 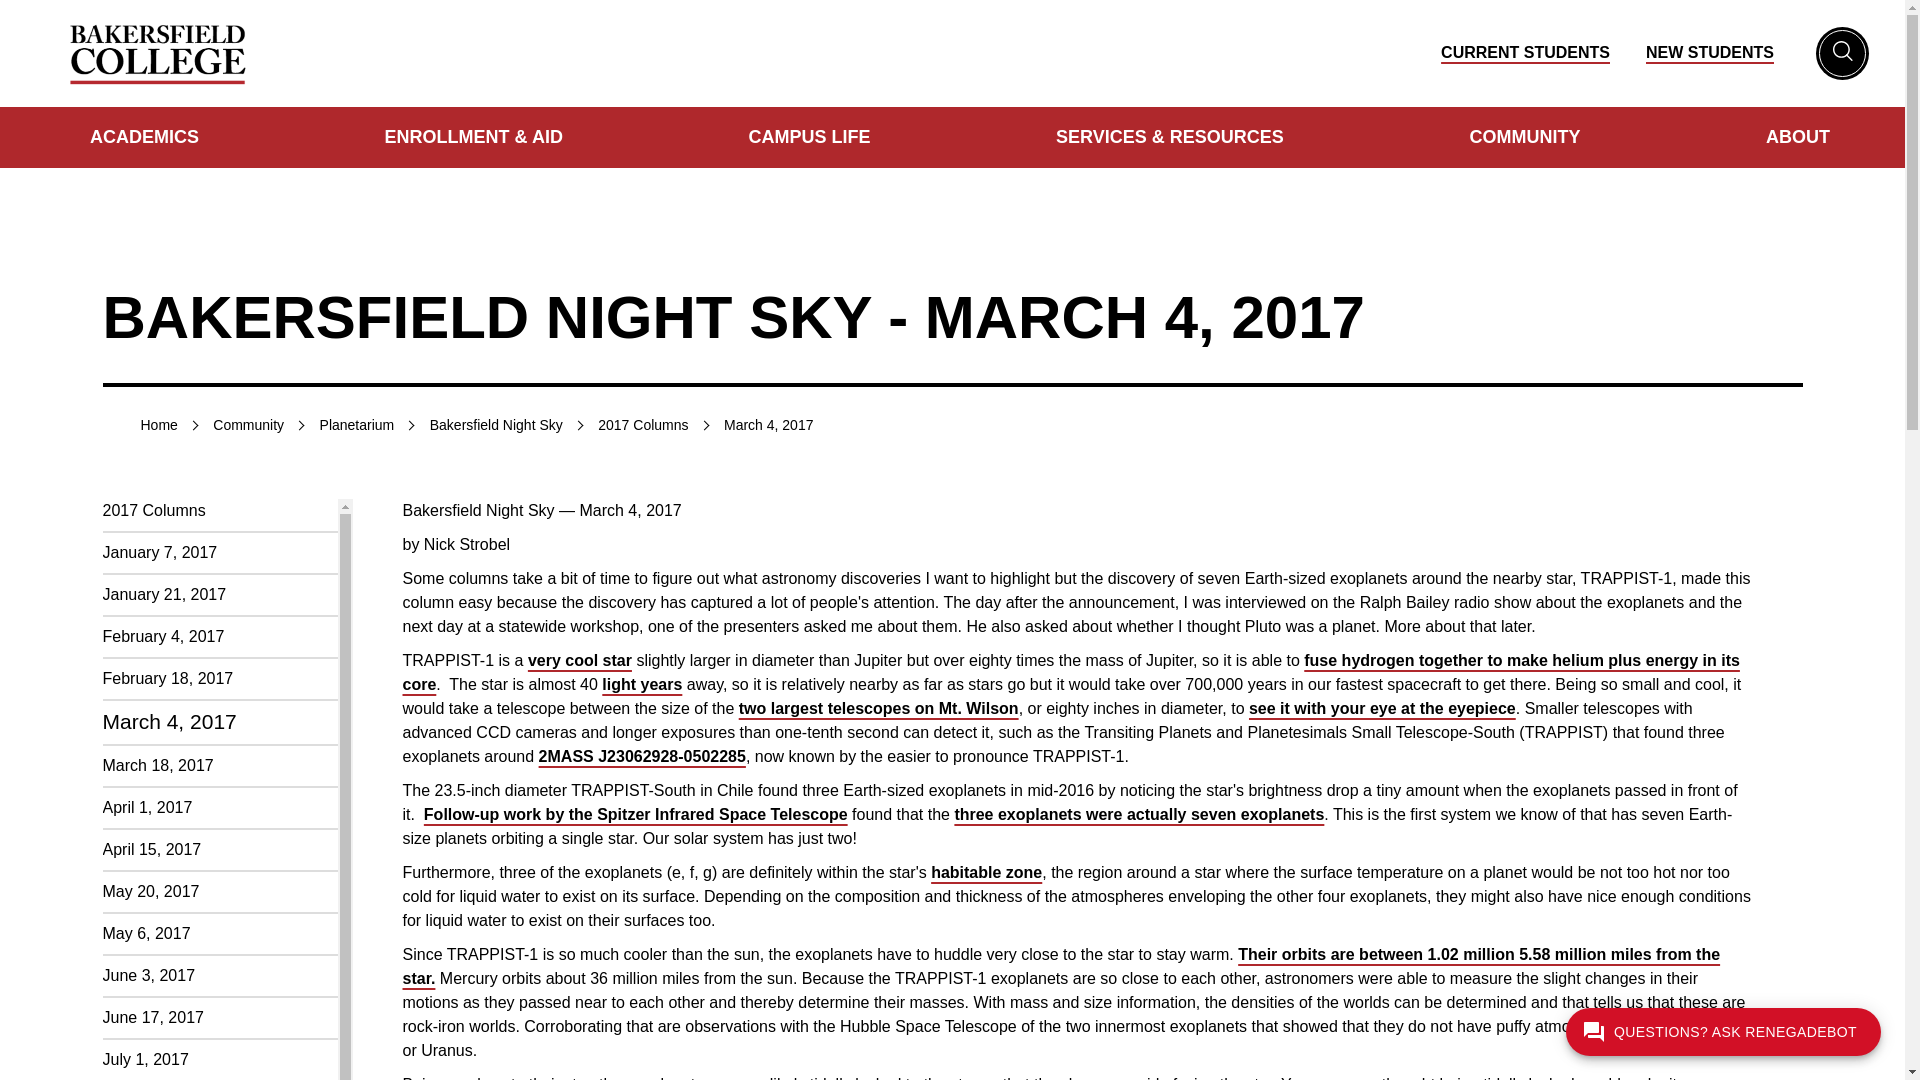 I want to click on QUESTIONS? ASK RENEGADEBOT, so click(x=1724, y=1032).